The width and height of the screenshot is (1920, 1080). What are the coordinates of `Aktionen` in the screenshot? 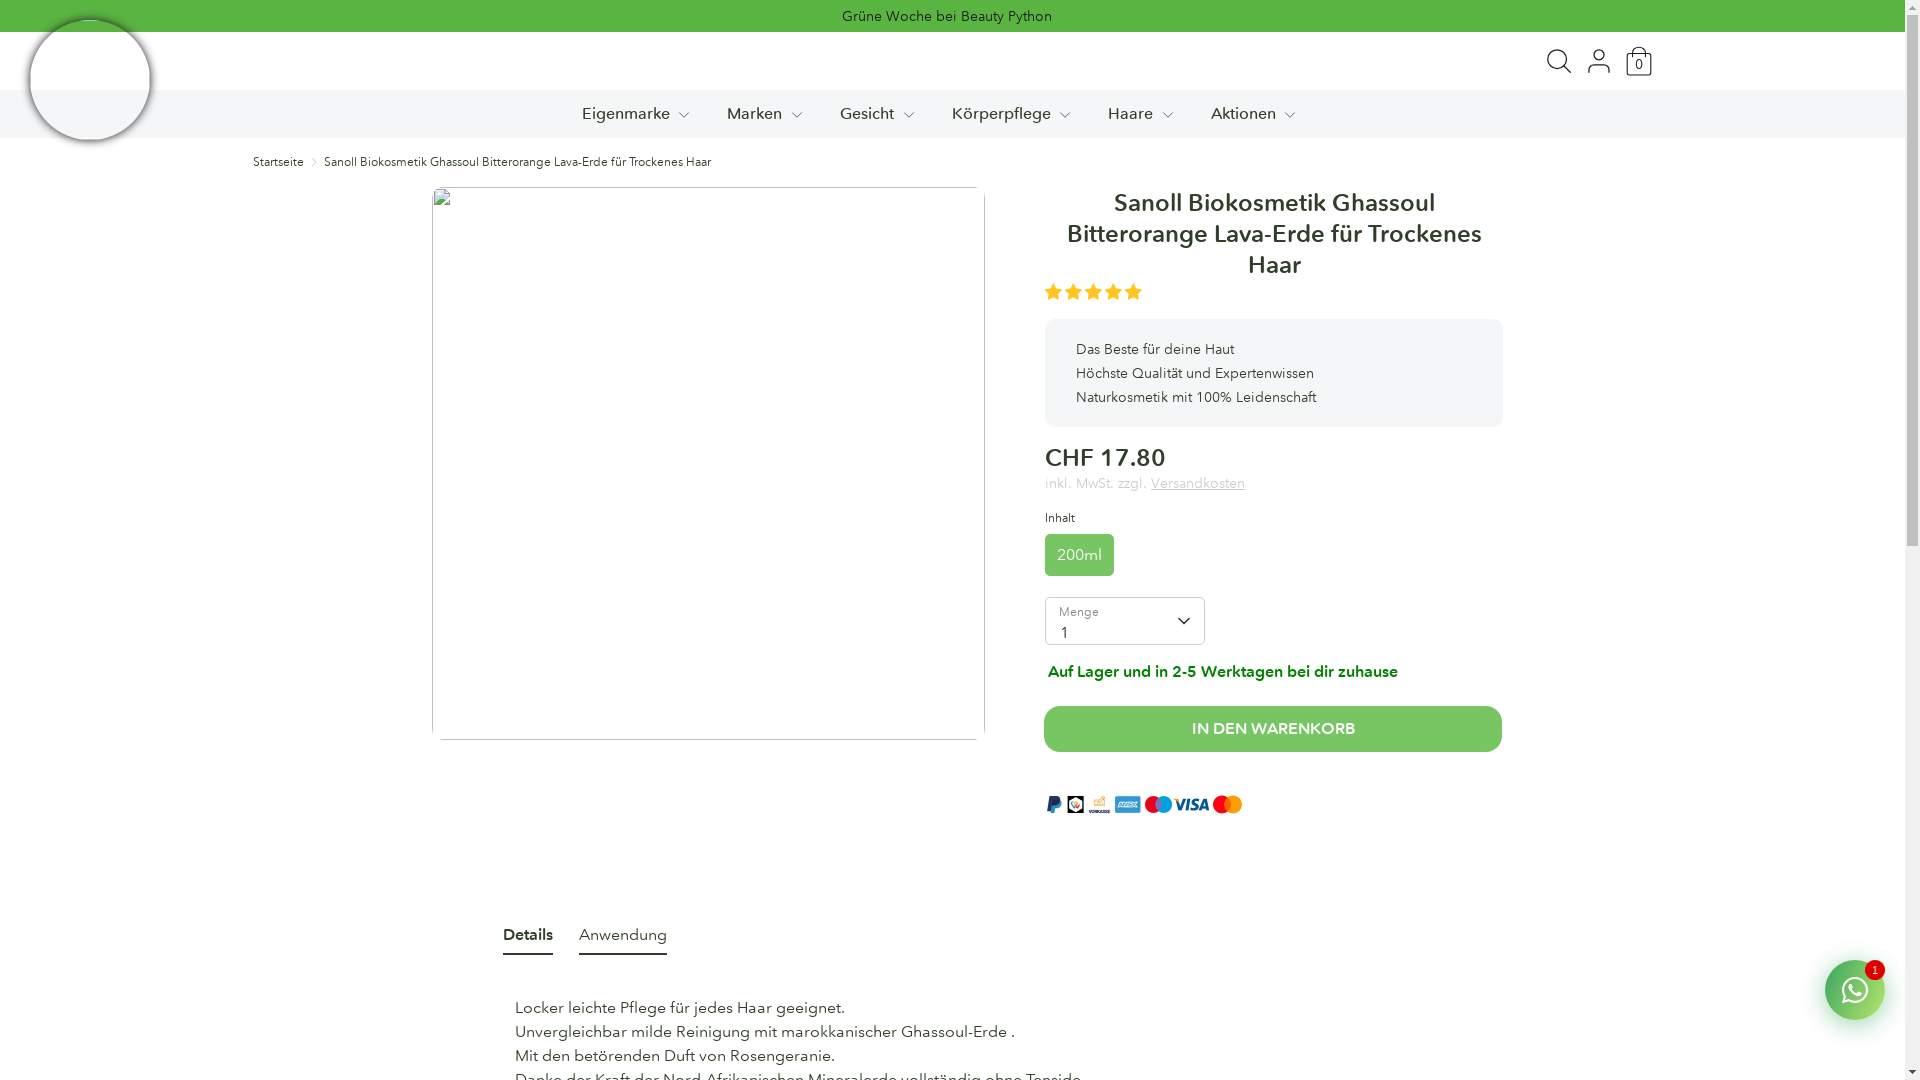 It's located at (1256, 120).